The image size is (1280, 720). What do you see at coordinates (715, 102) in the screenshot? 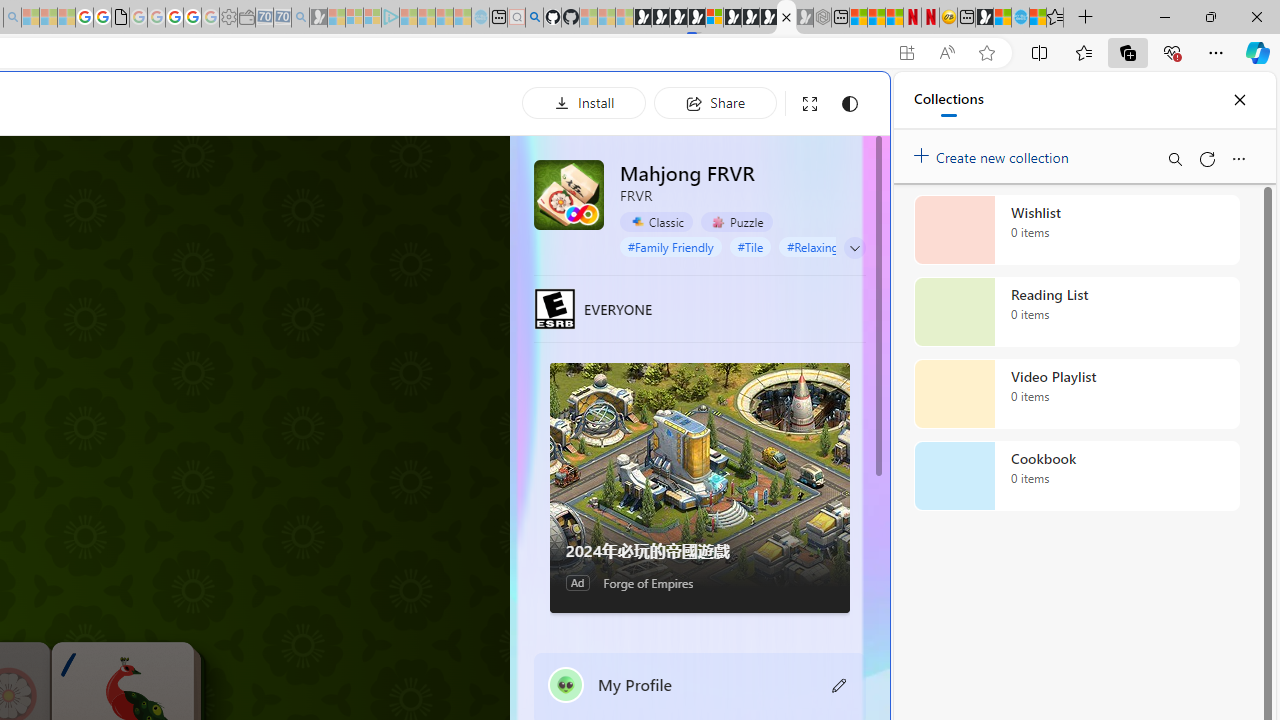
I see `Share` at bounding box center [715, 102].